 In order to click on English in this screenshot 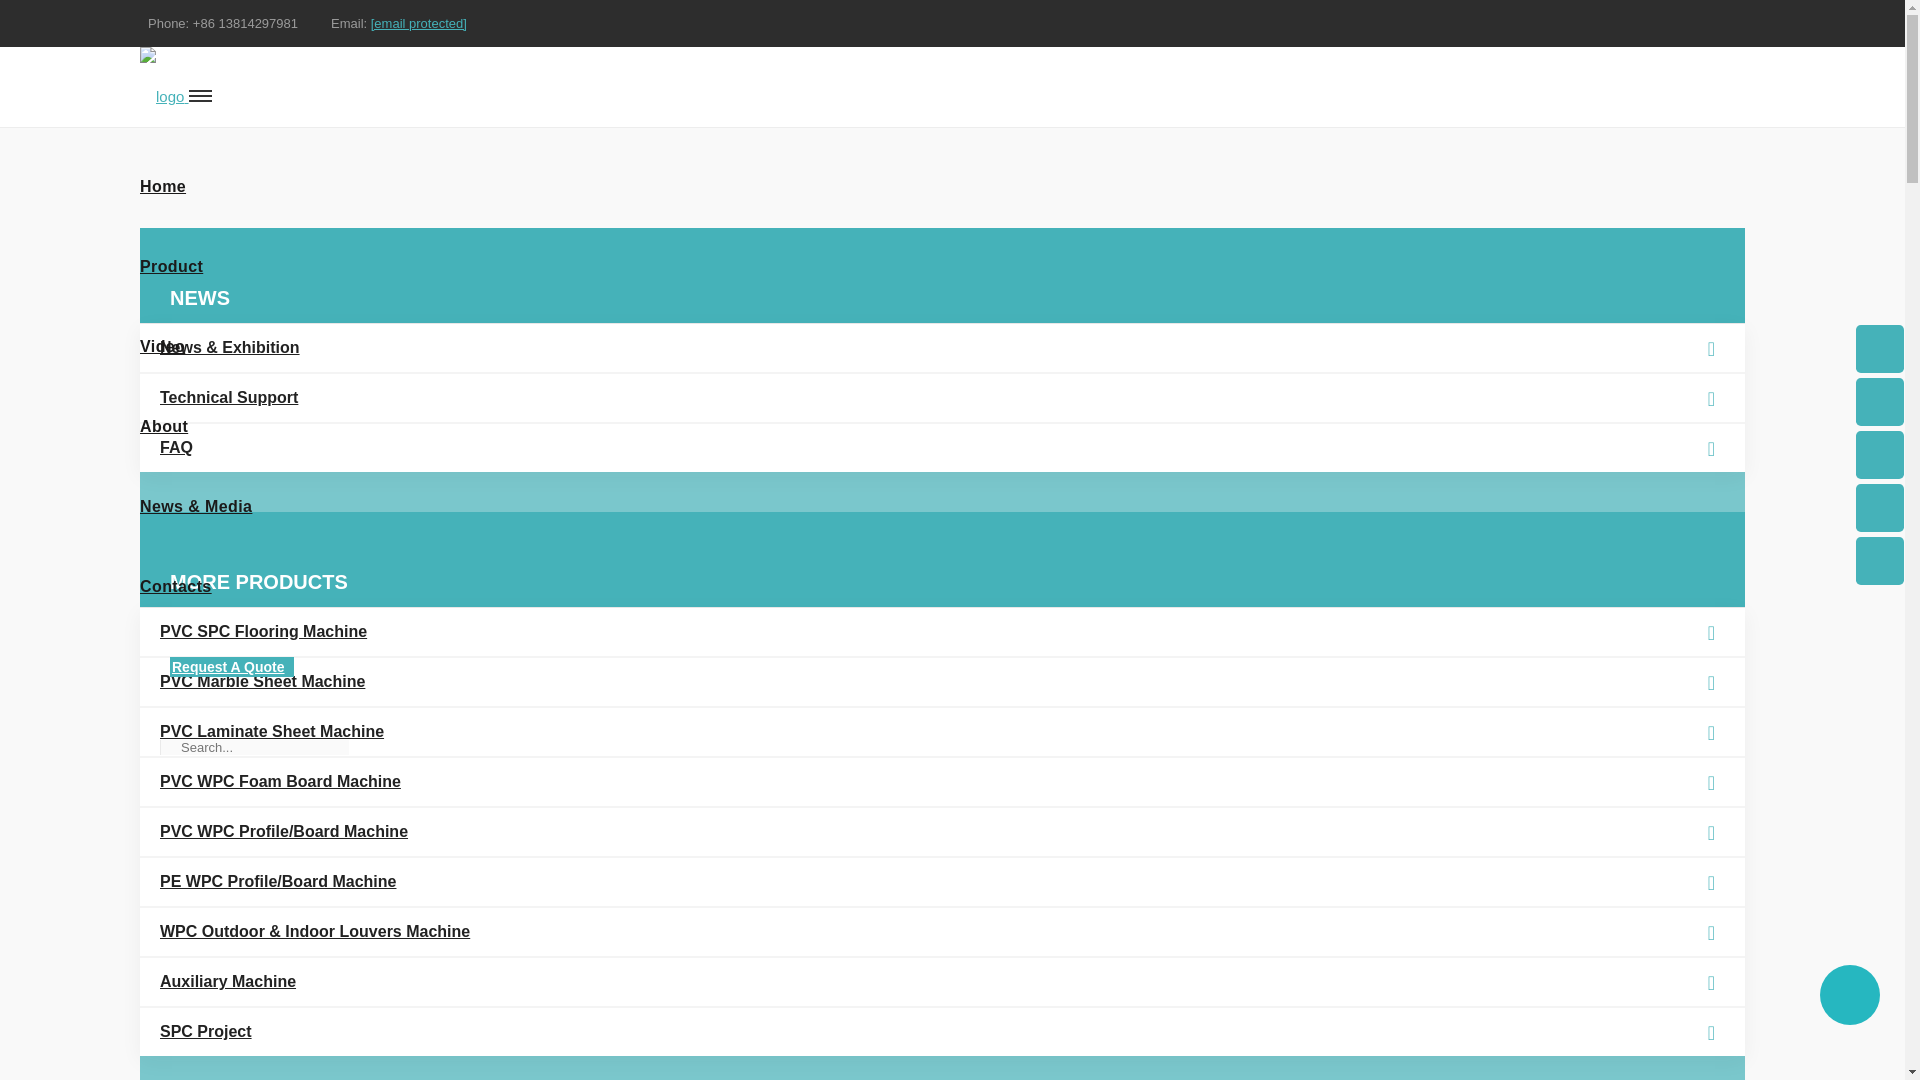, I will do `click(1674, 70)`.